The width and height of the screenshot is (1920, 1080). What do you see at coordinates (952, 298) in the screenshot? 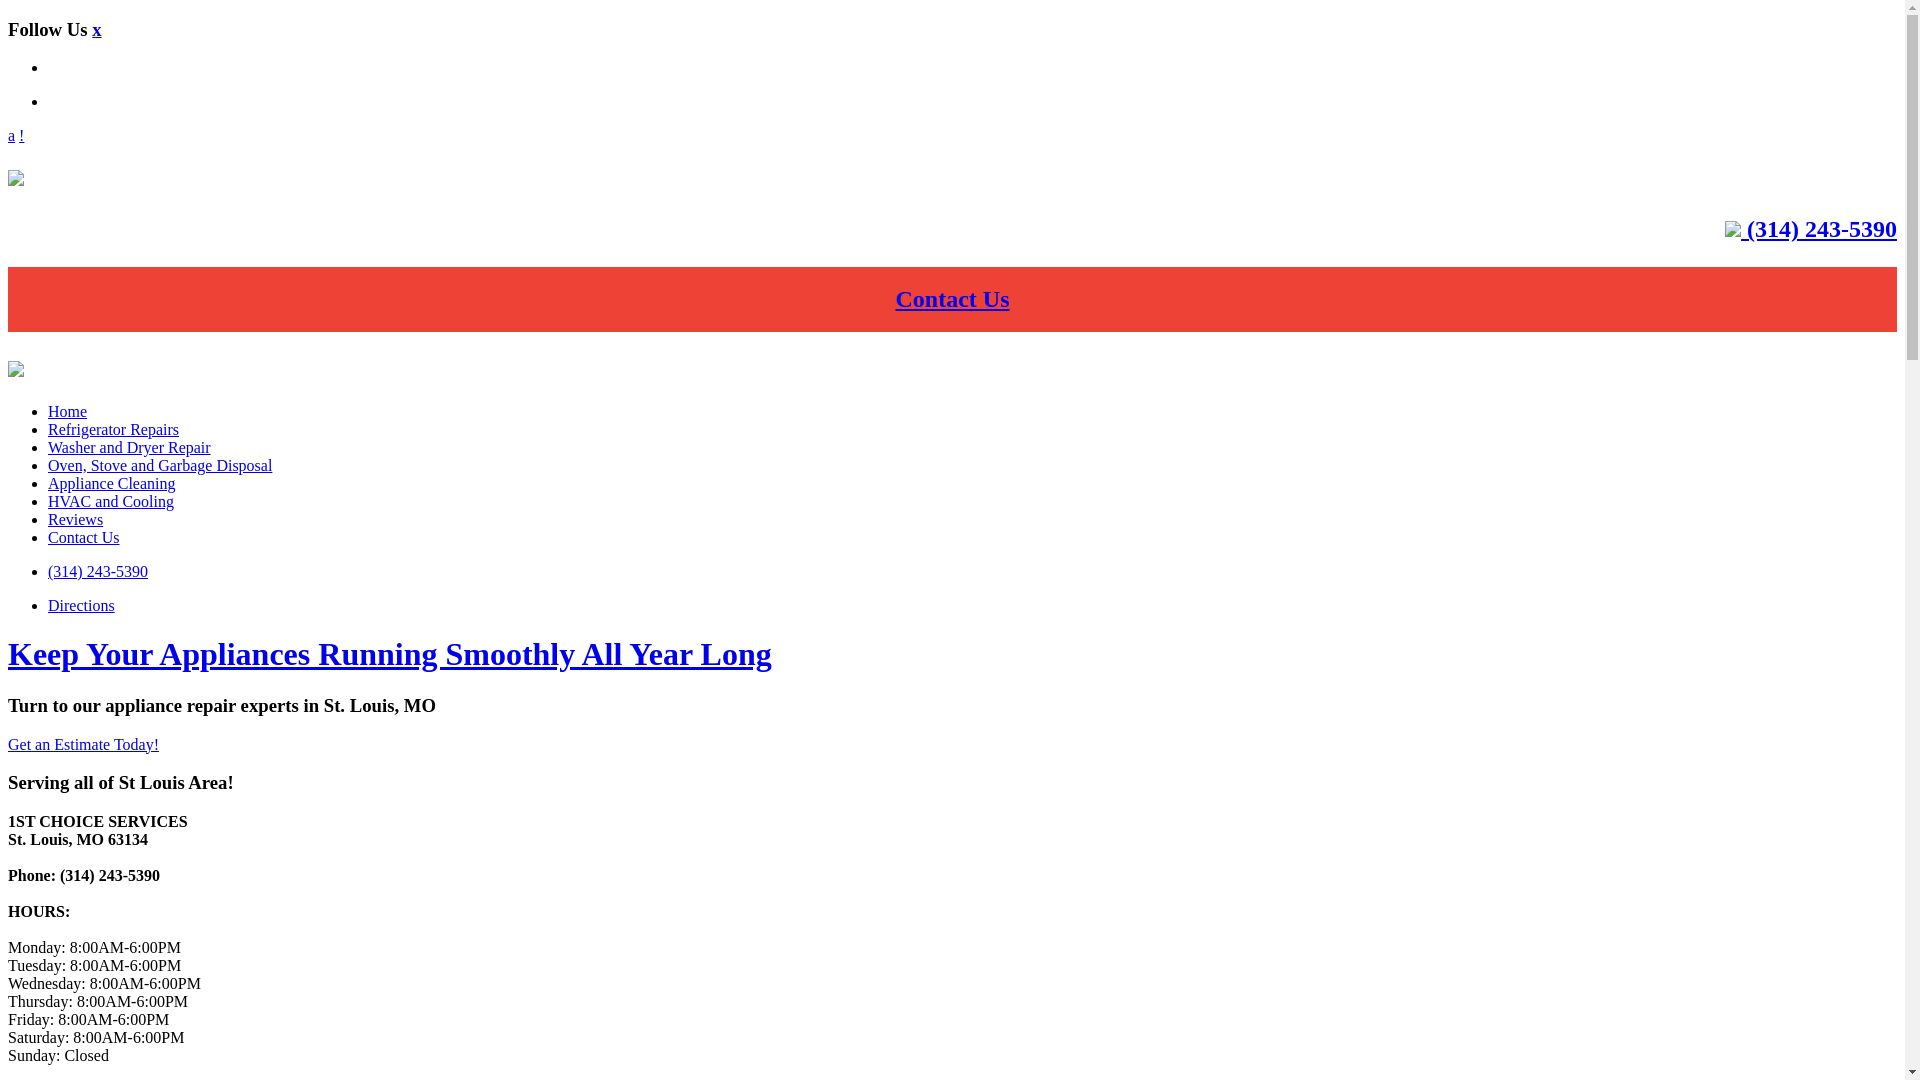
I see `Contact Us` at bounding box center [952, 298].